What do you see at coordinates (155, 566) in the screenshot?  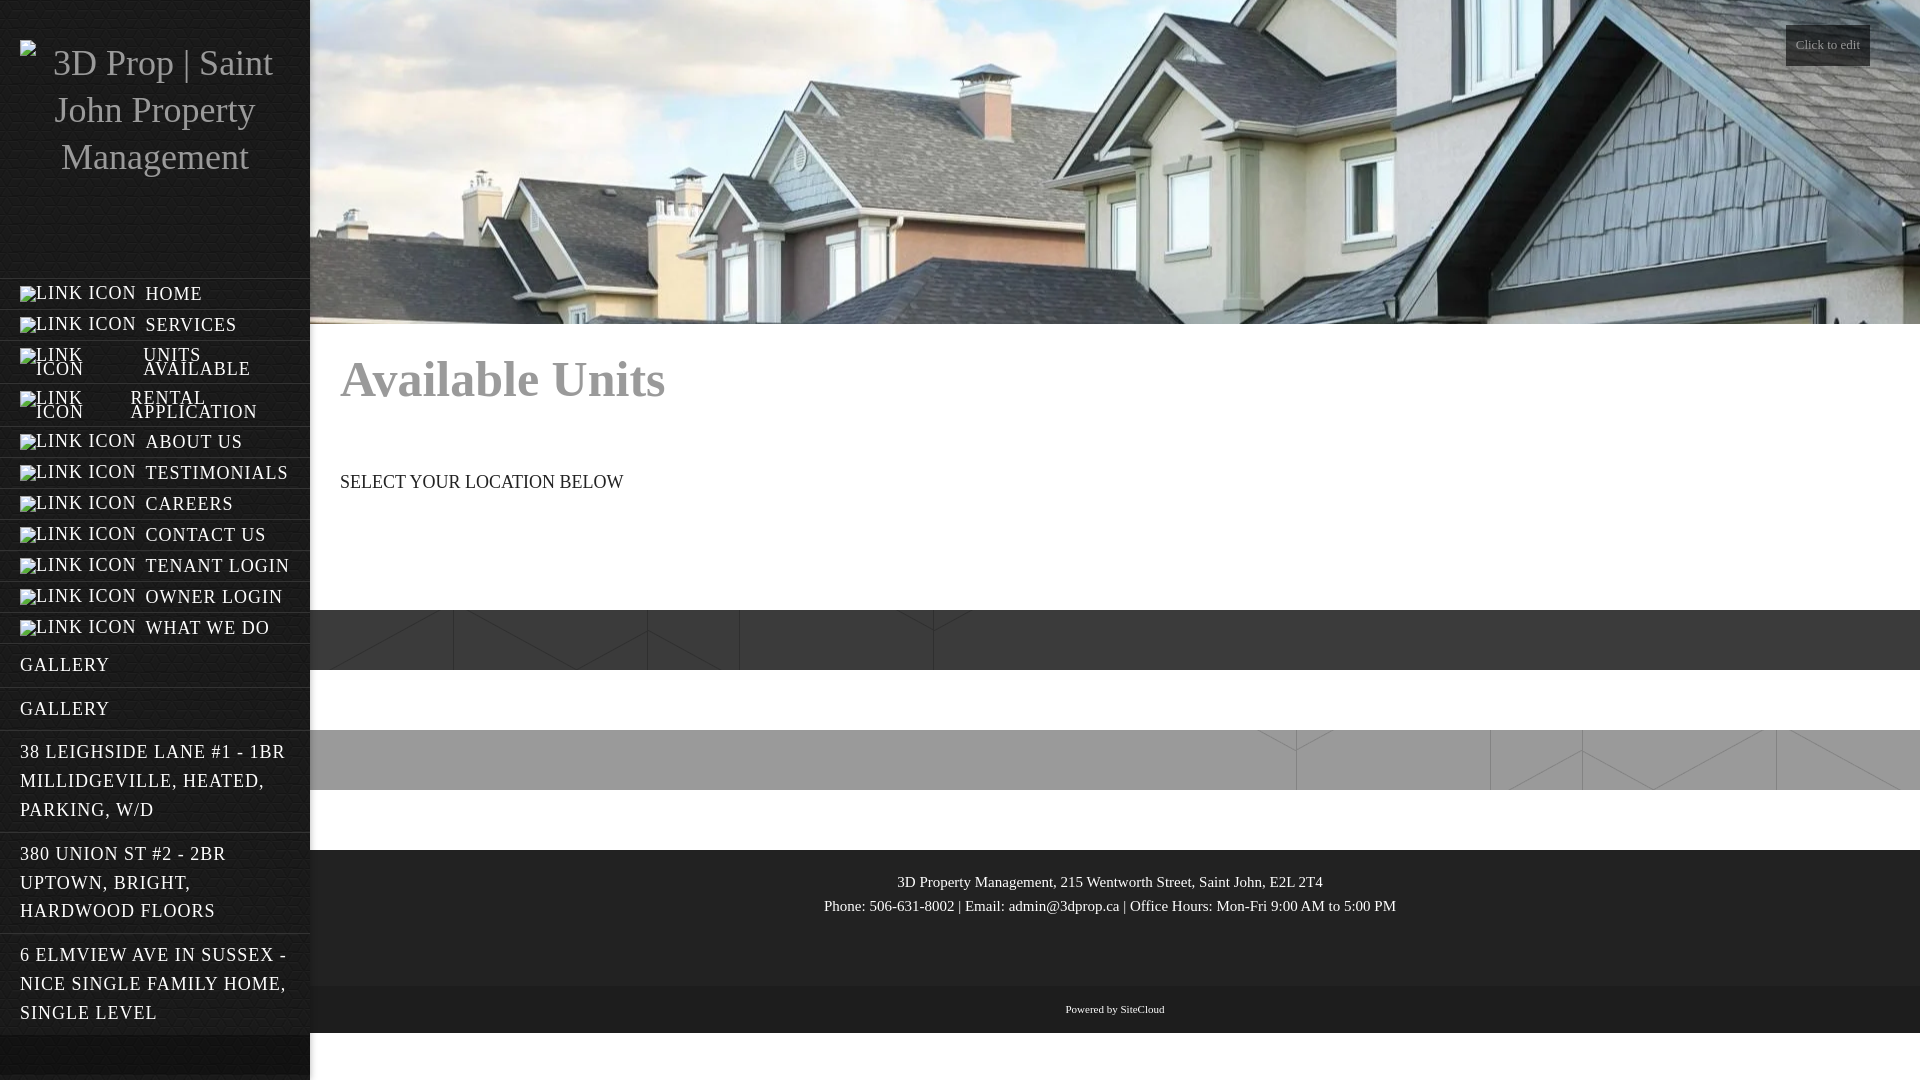 I see `TENANT LOGIN` at bounding box center [155, 566].